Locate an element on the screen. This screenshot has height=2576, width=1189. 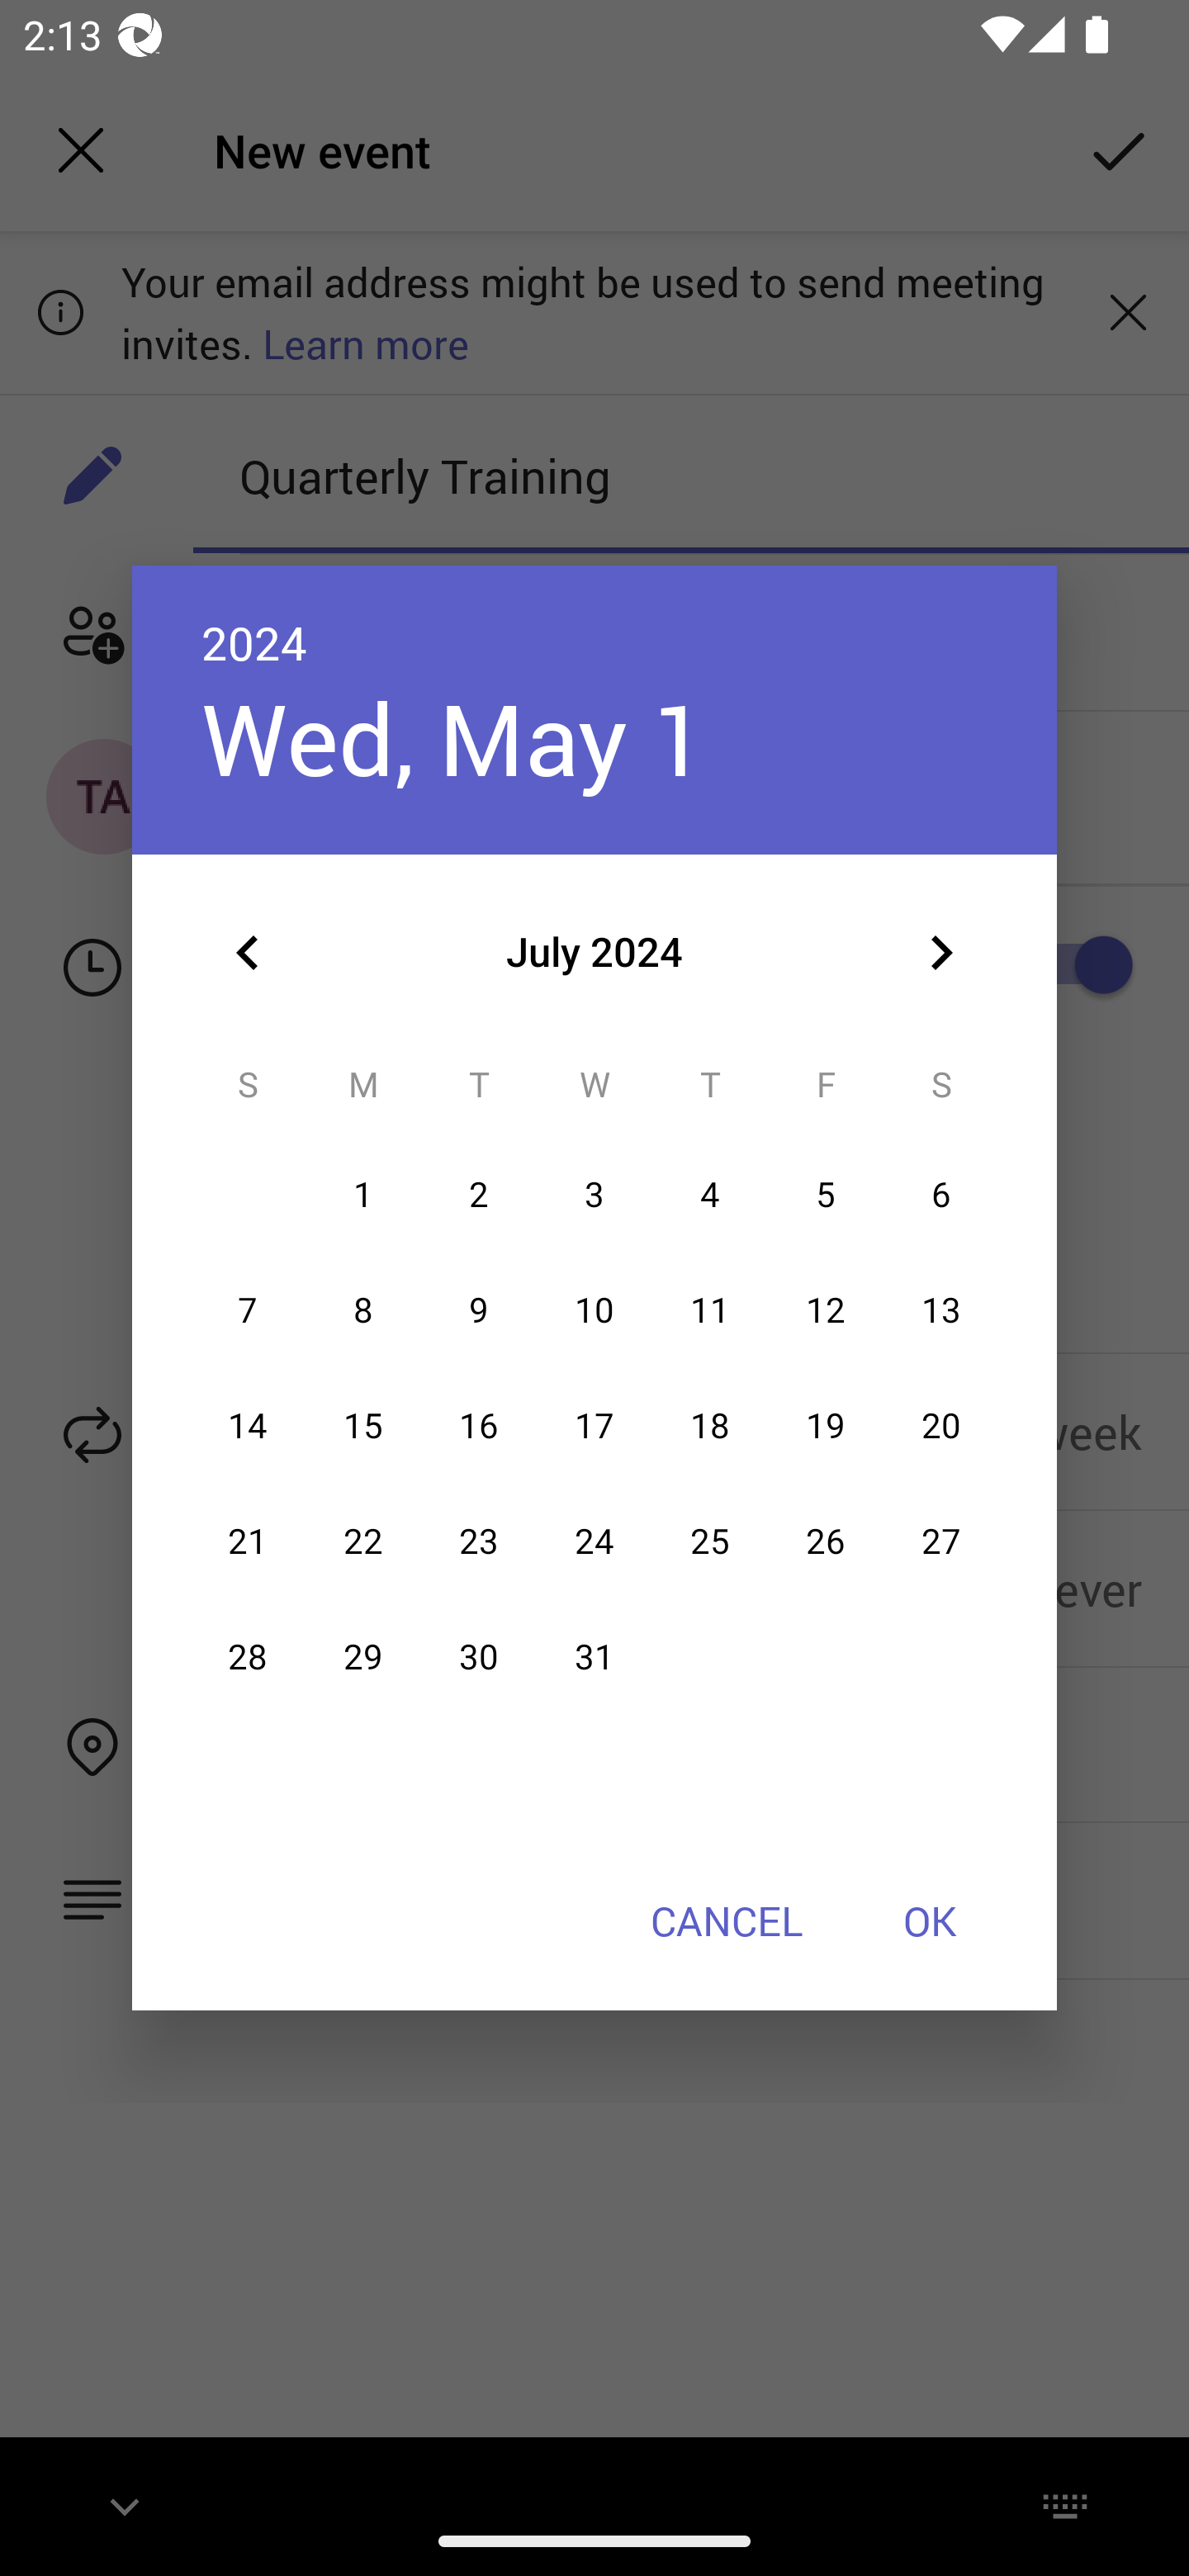
4 04 July 2024 is located at coordinates (710, 1196).